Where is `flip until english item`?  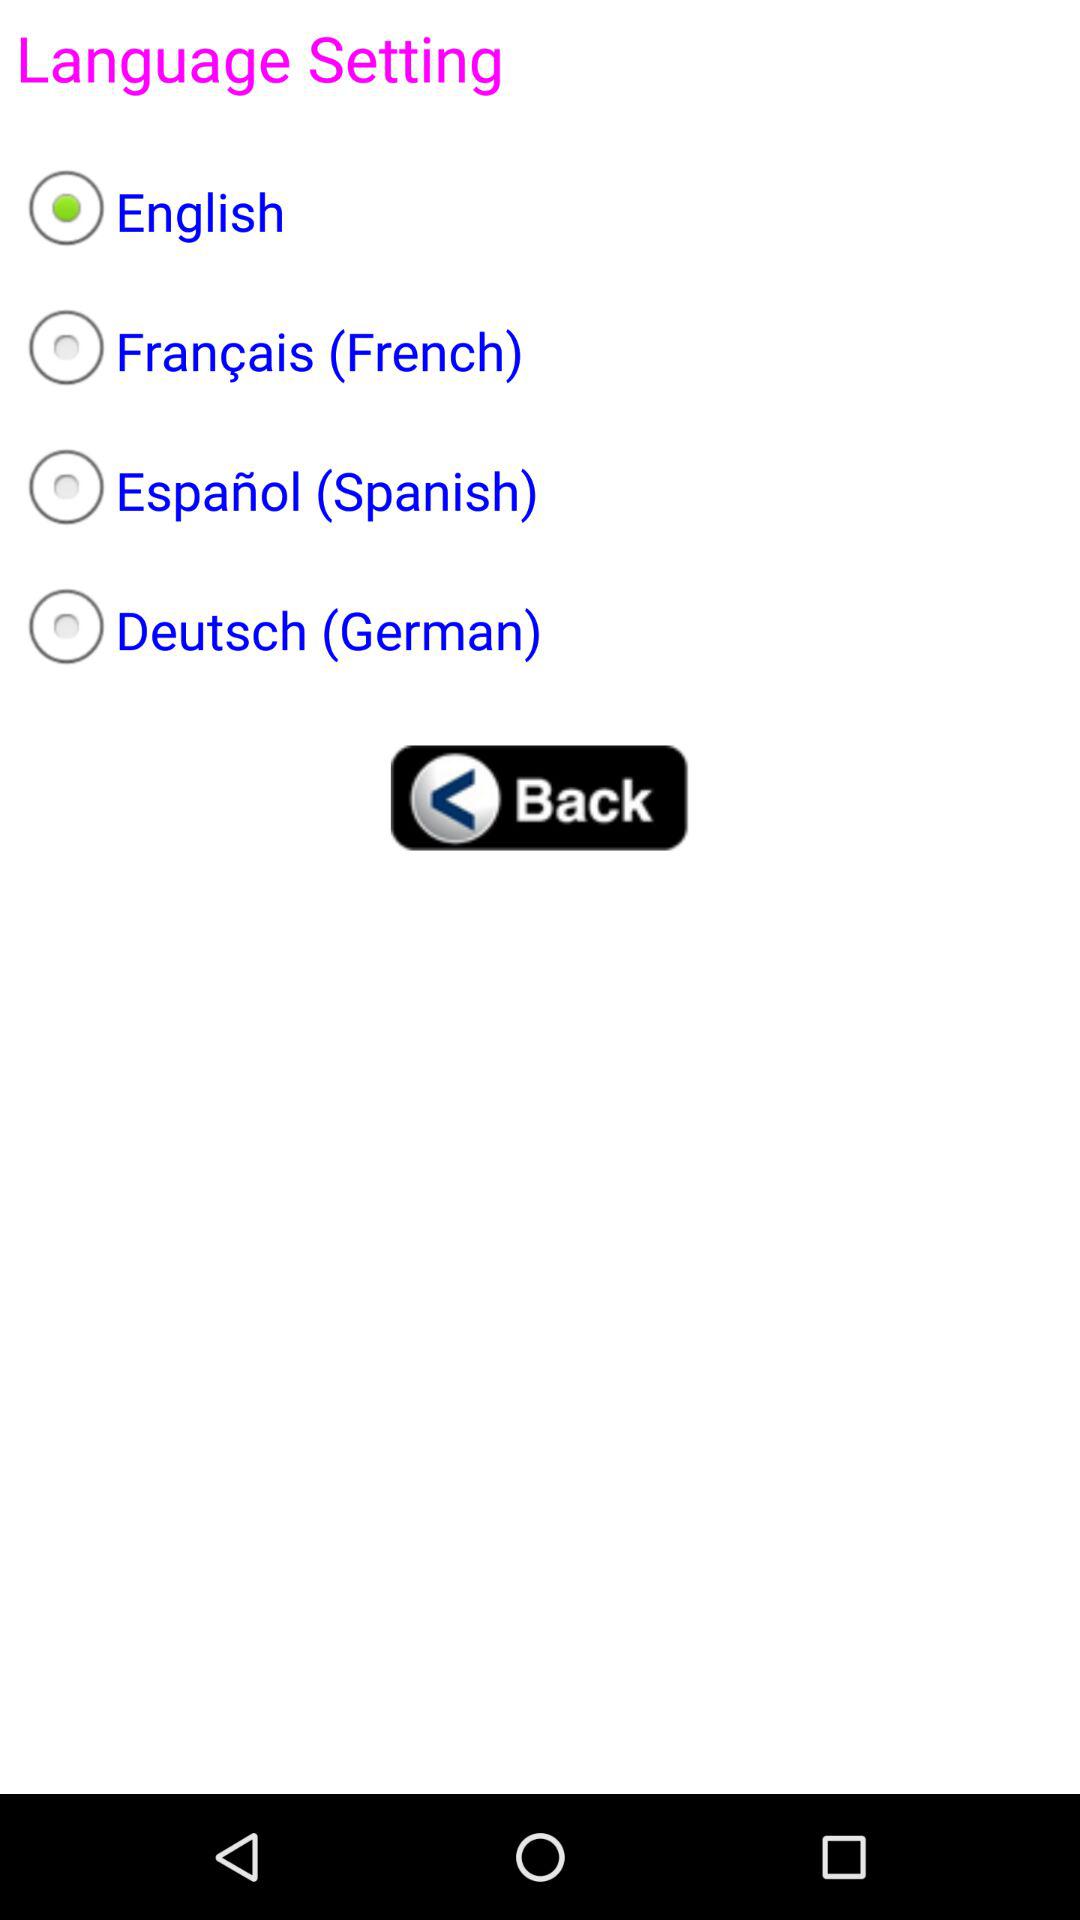
flip until english item is located at coordinates (540, 211).